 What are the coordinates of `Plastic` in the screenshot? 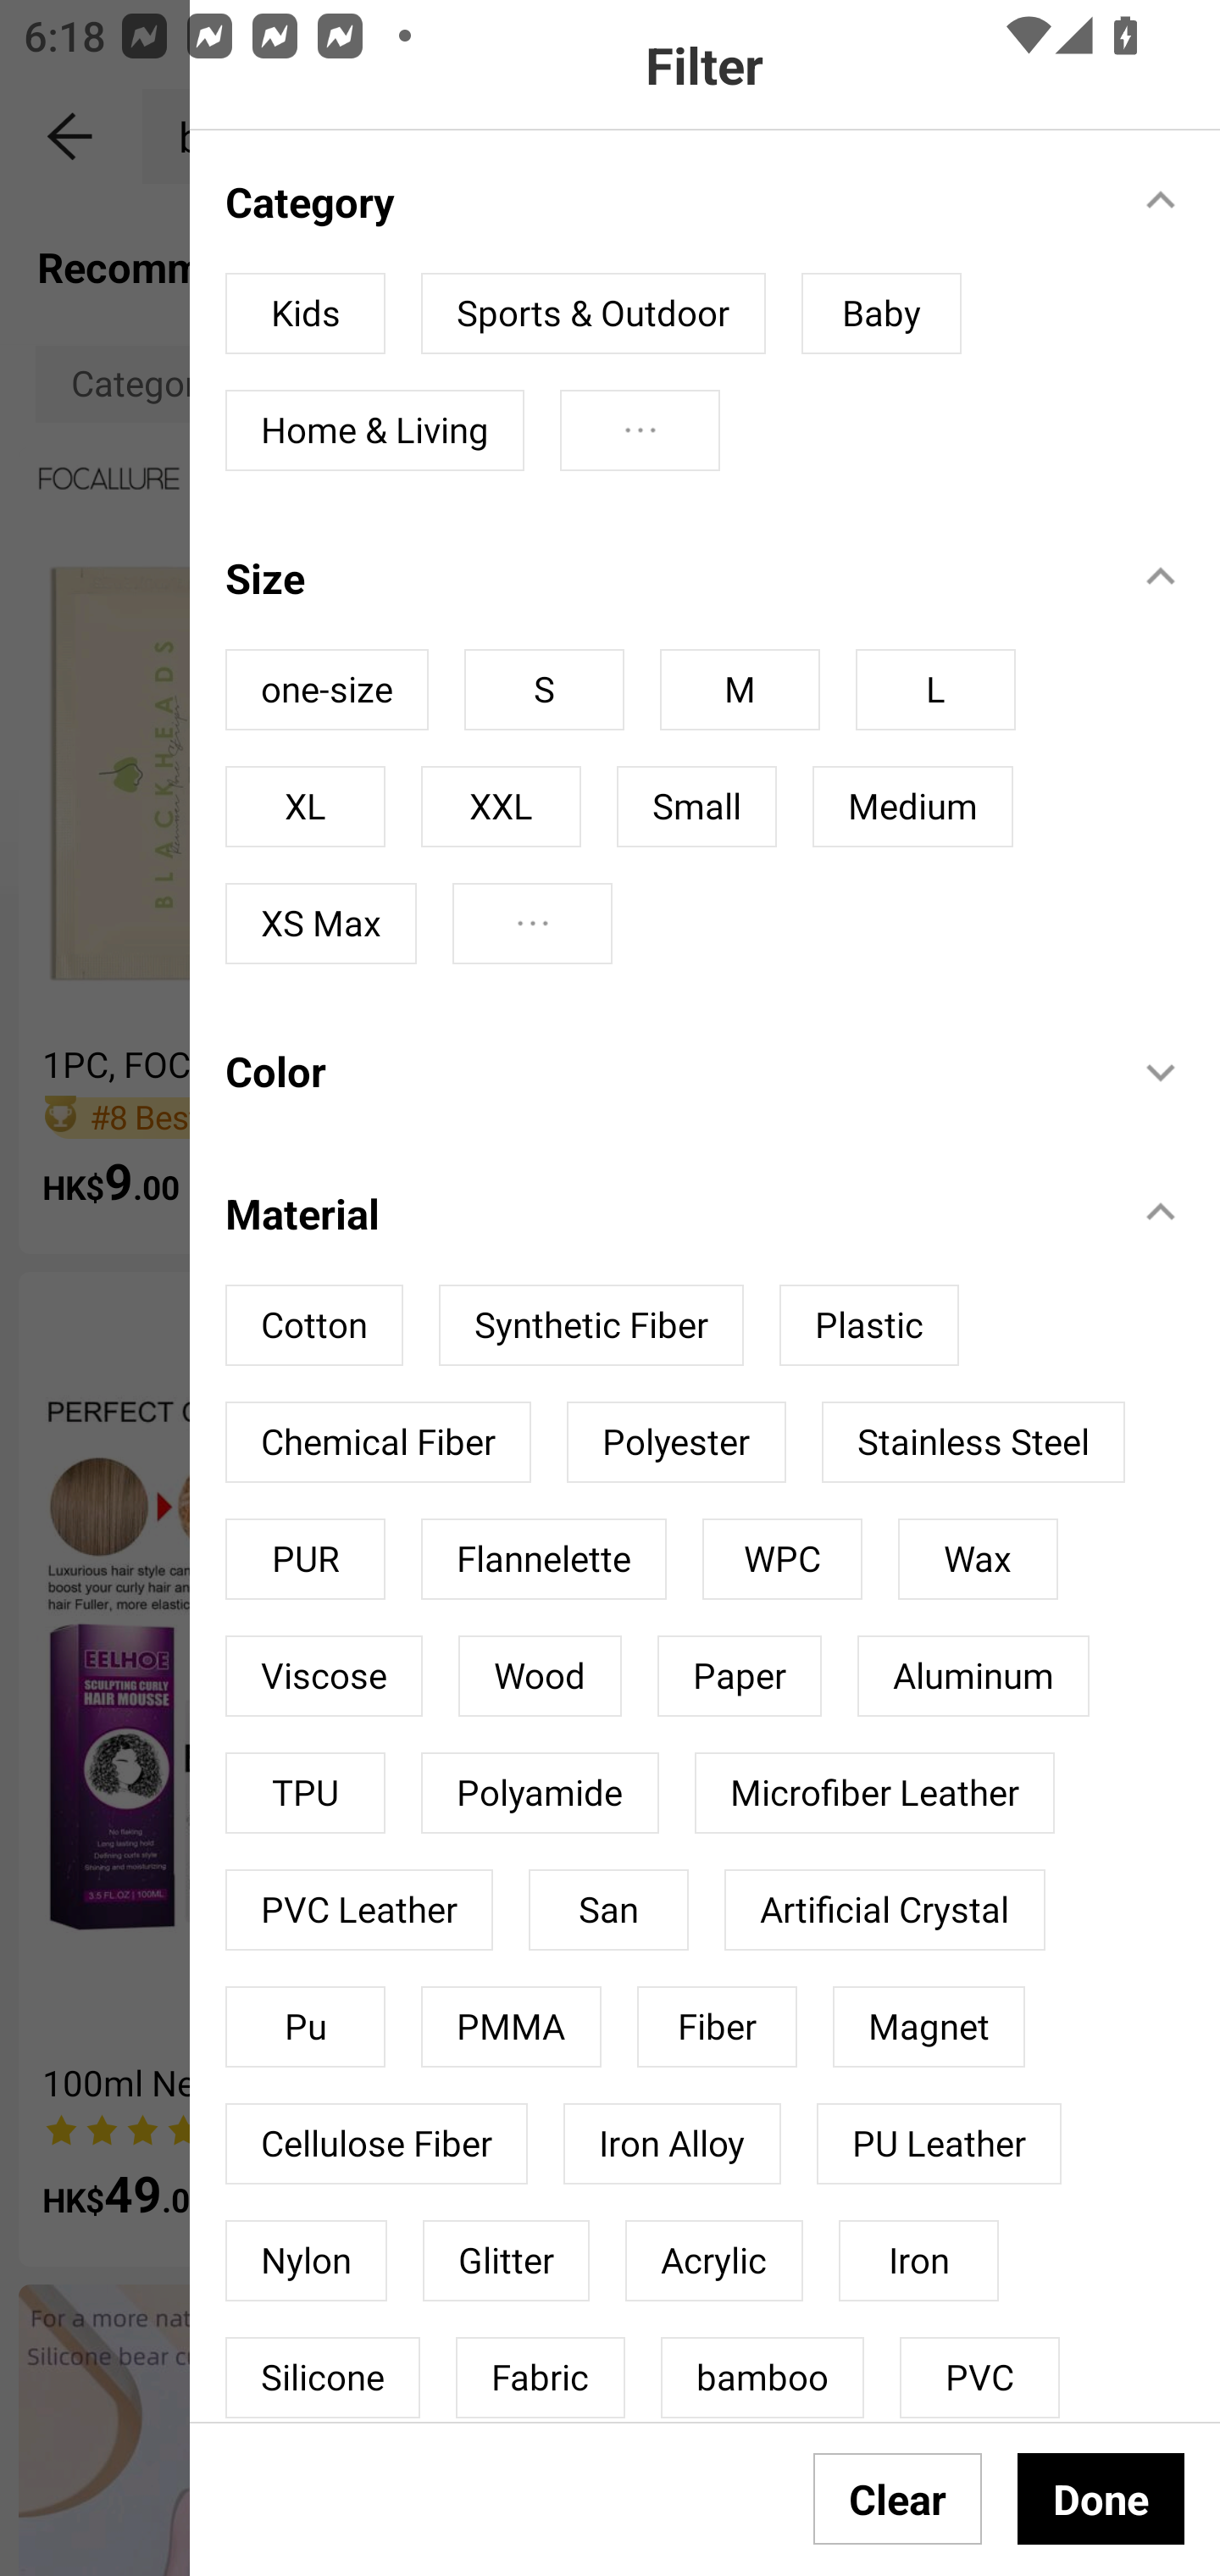 It's located at (869, 1325).